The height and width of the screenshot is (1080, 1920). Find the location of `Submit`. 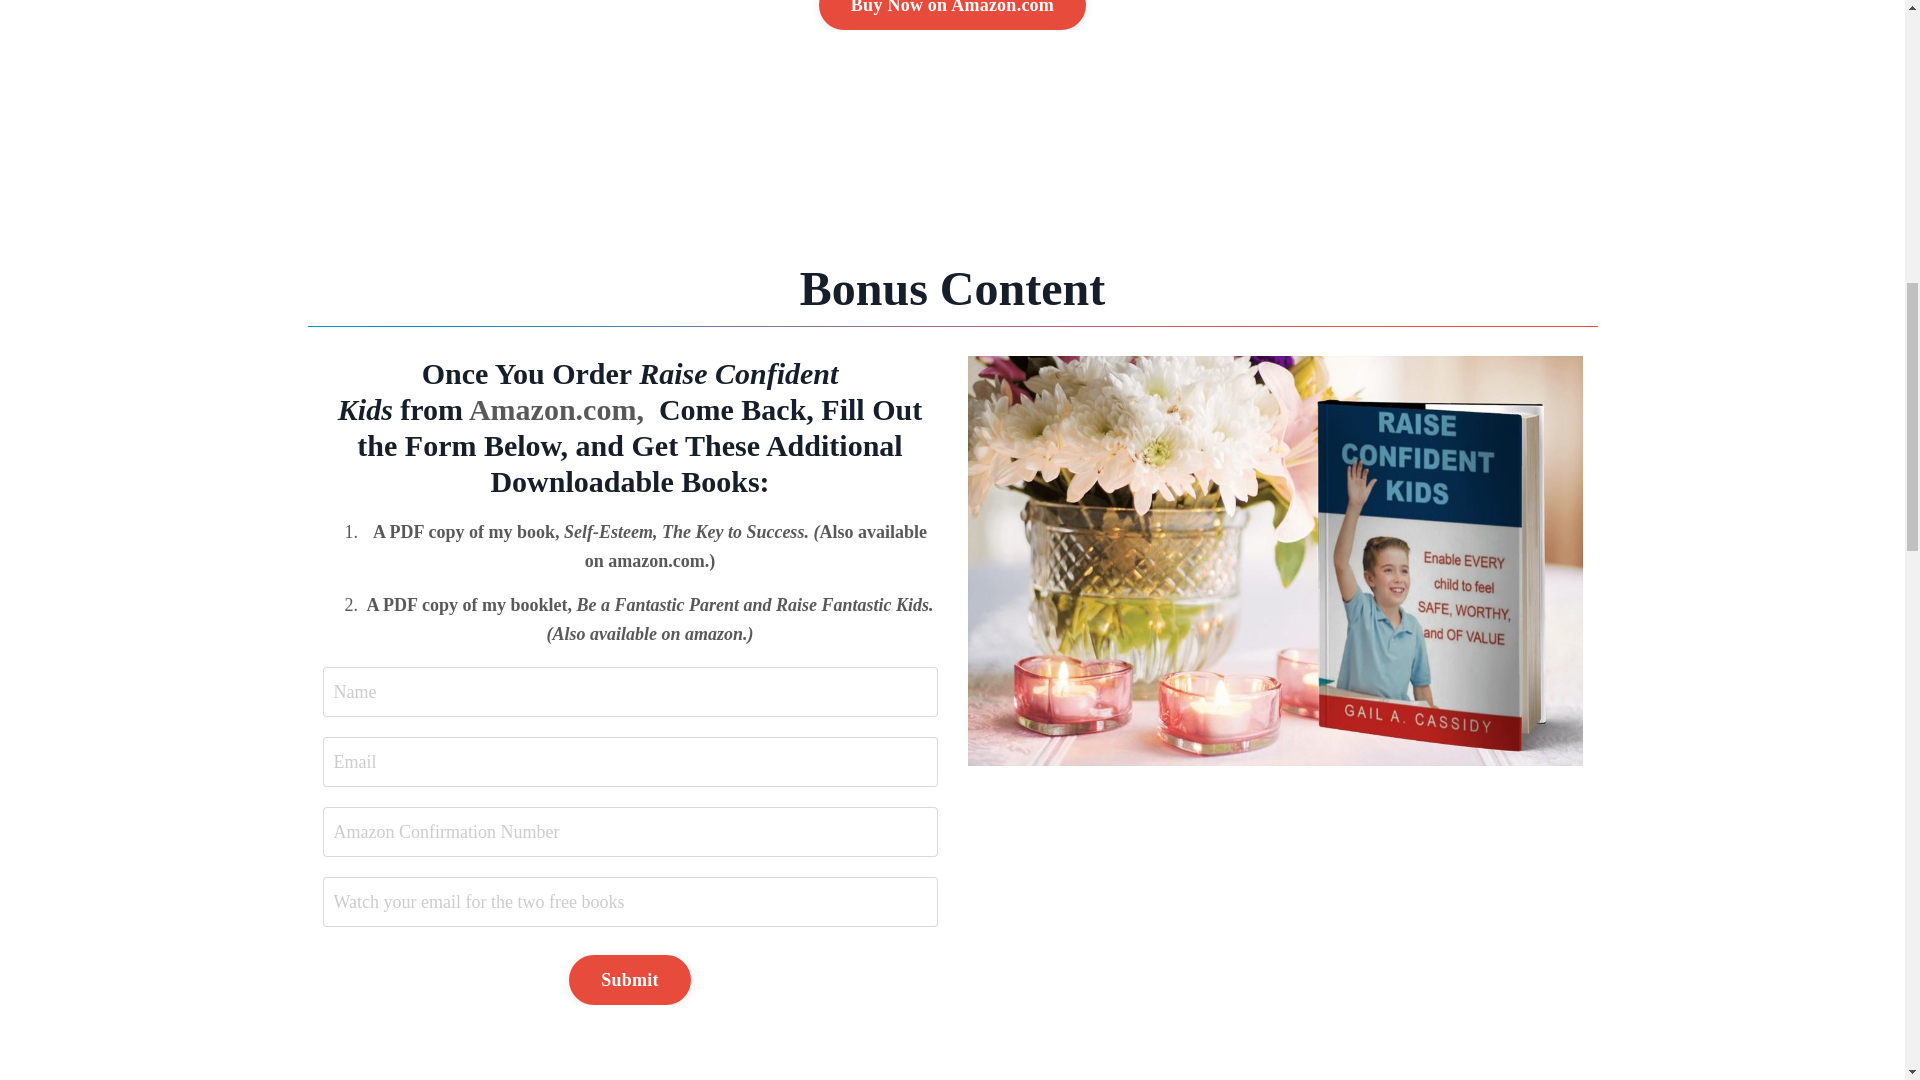

Submit is located at coordinates (630, 980).